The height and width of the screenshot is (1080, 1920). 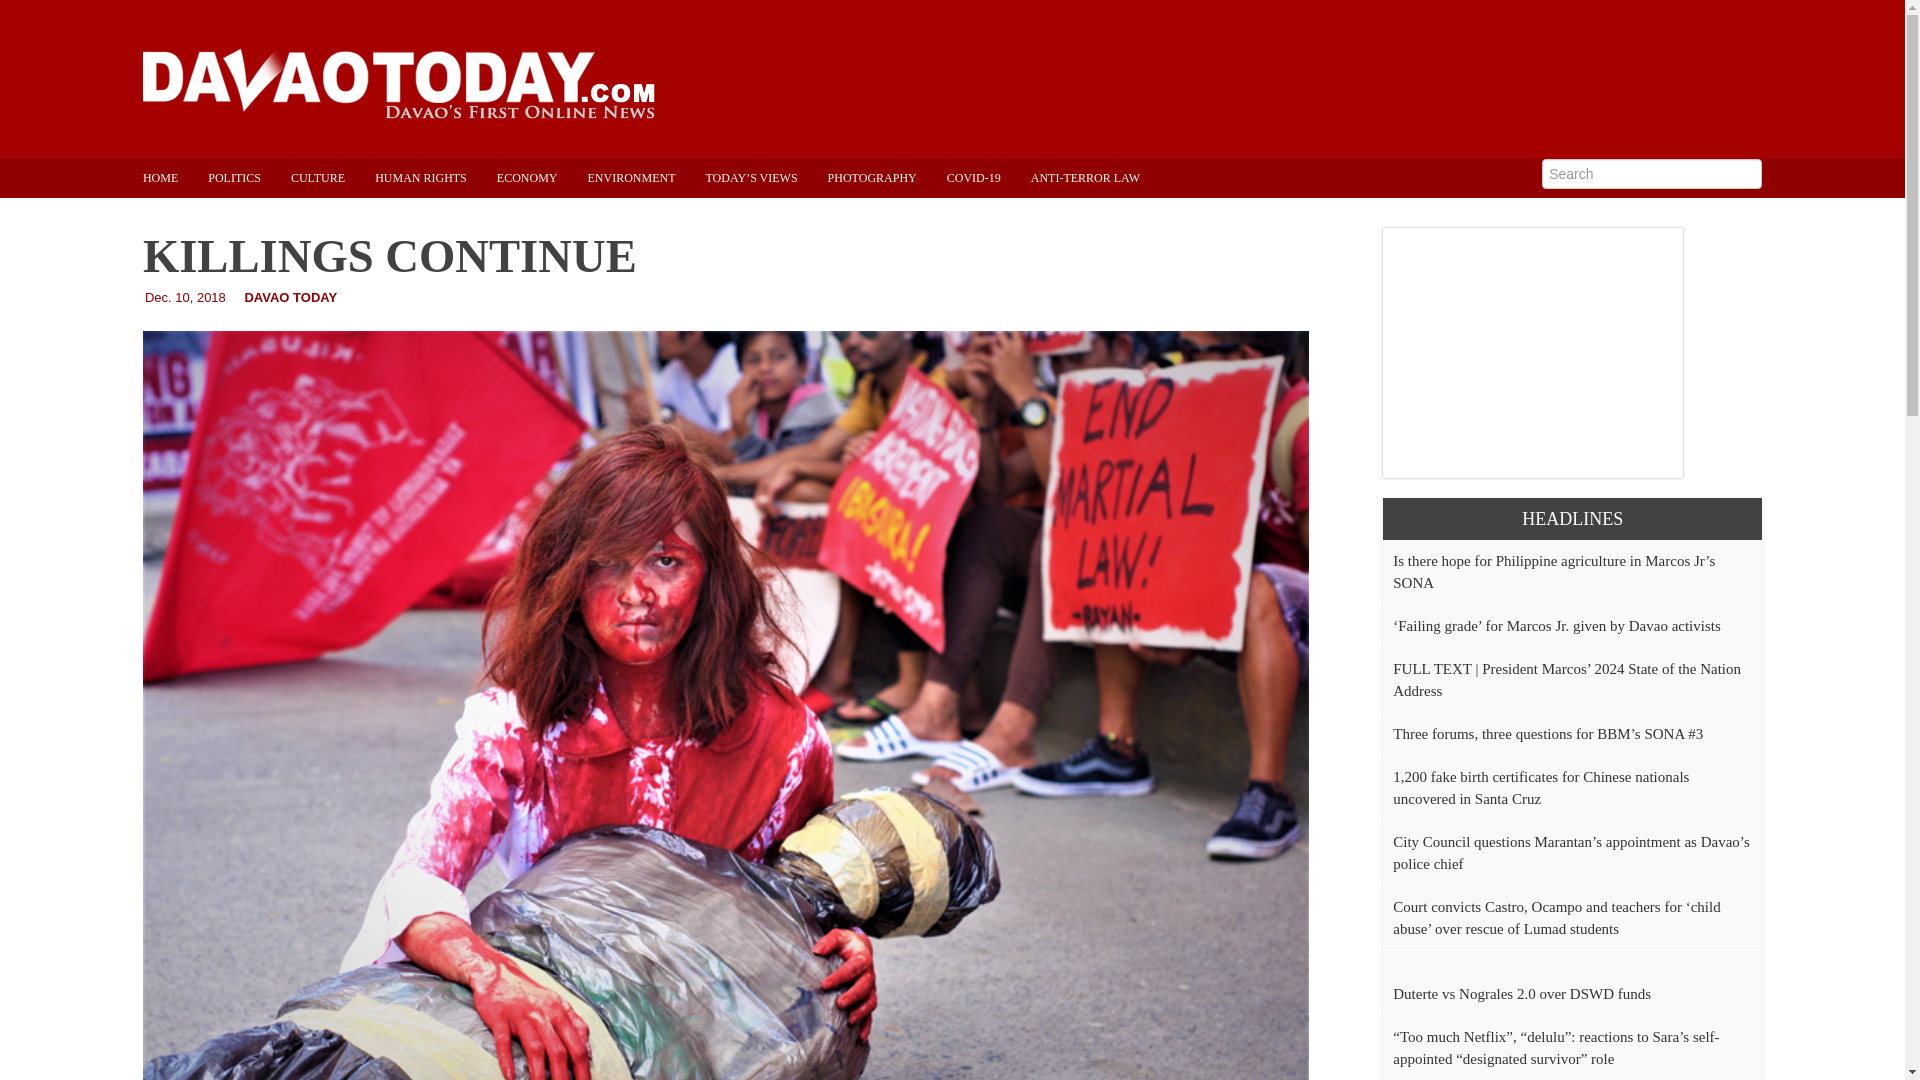 I want to click on DAVAO TODAY, so click(x=290, y=297).